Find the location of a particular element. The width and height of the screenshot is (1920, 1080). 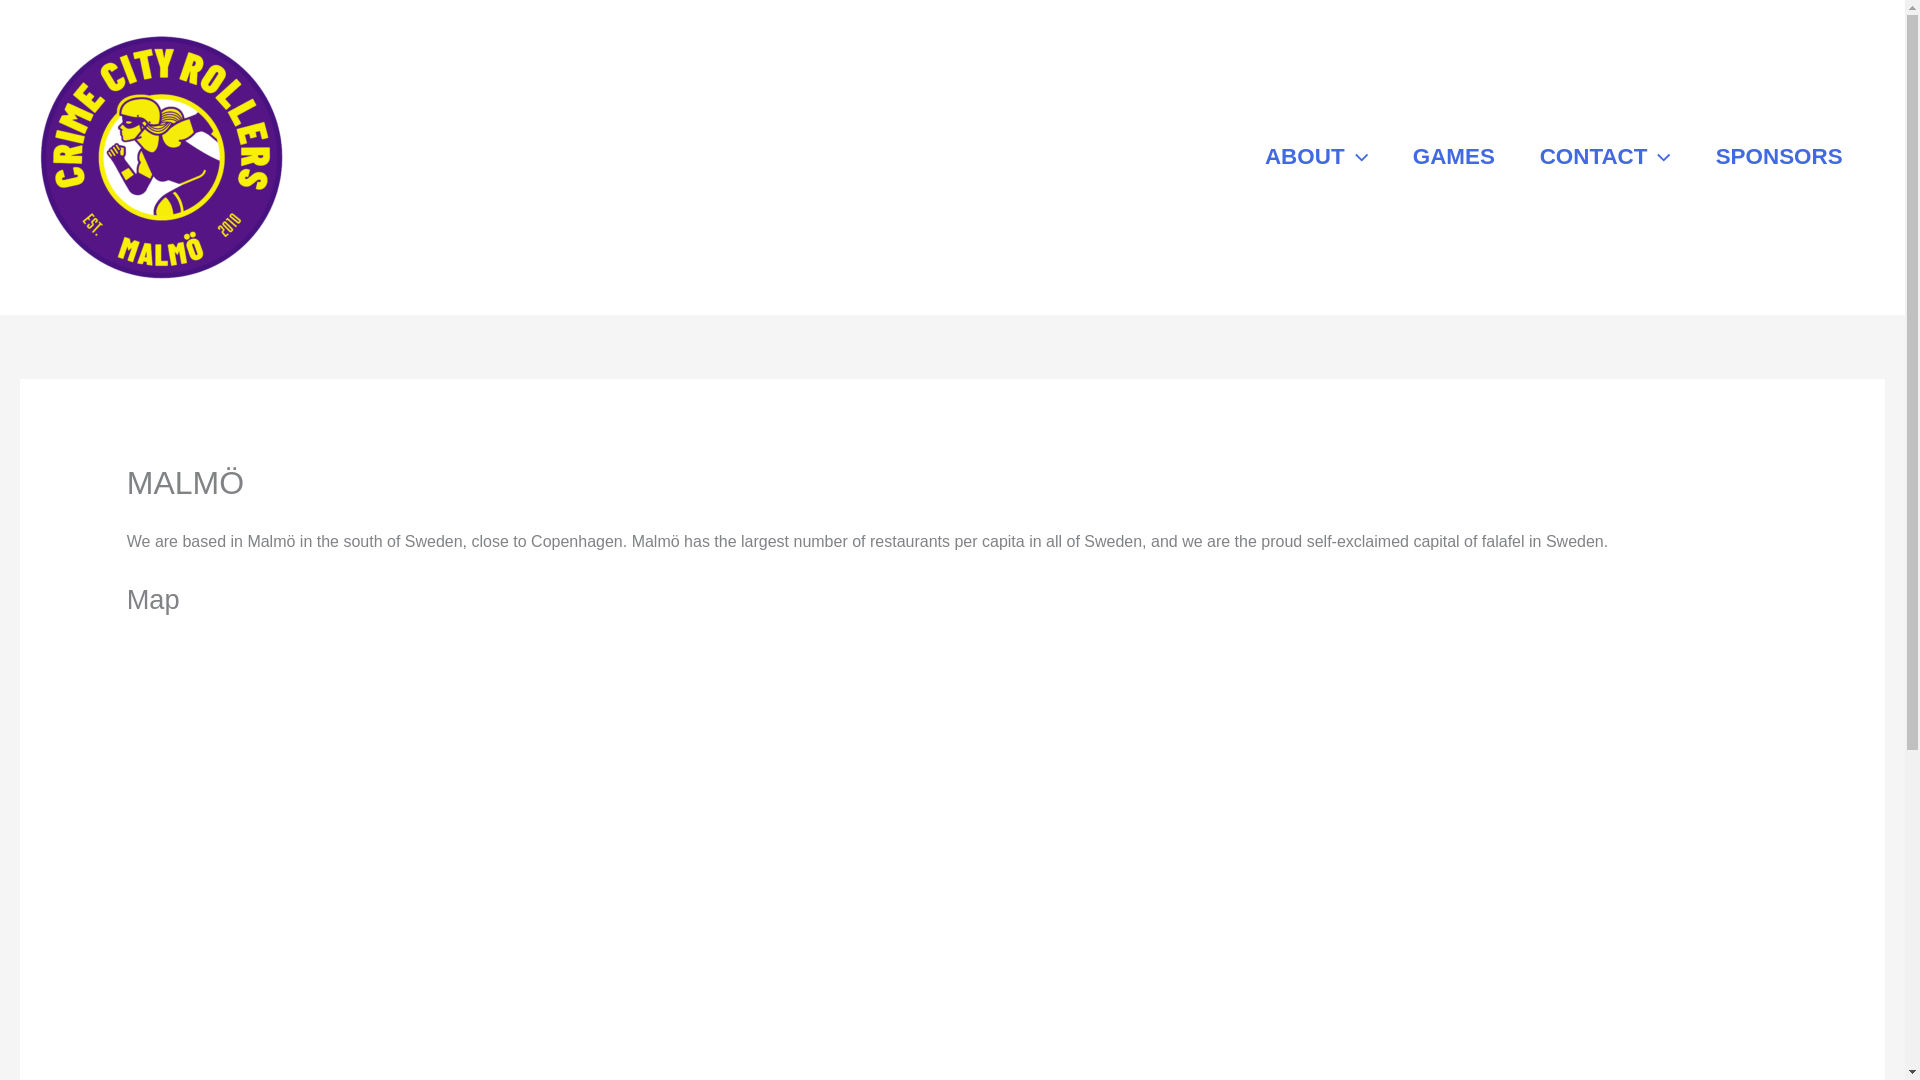

ABOUT is located at coordinates (1316, 158).